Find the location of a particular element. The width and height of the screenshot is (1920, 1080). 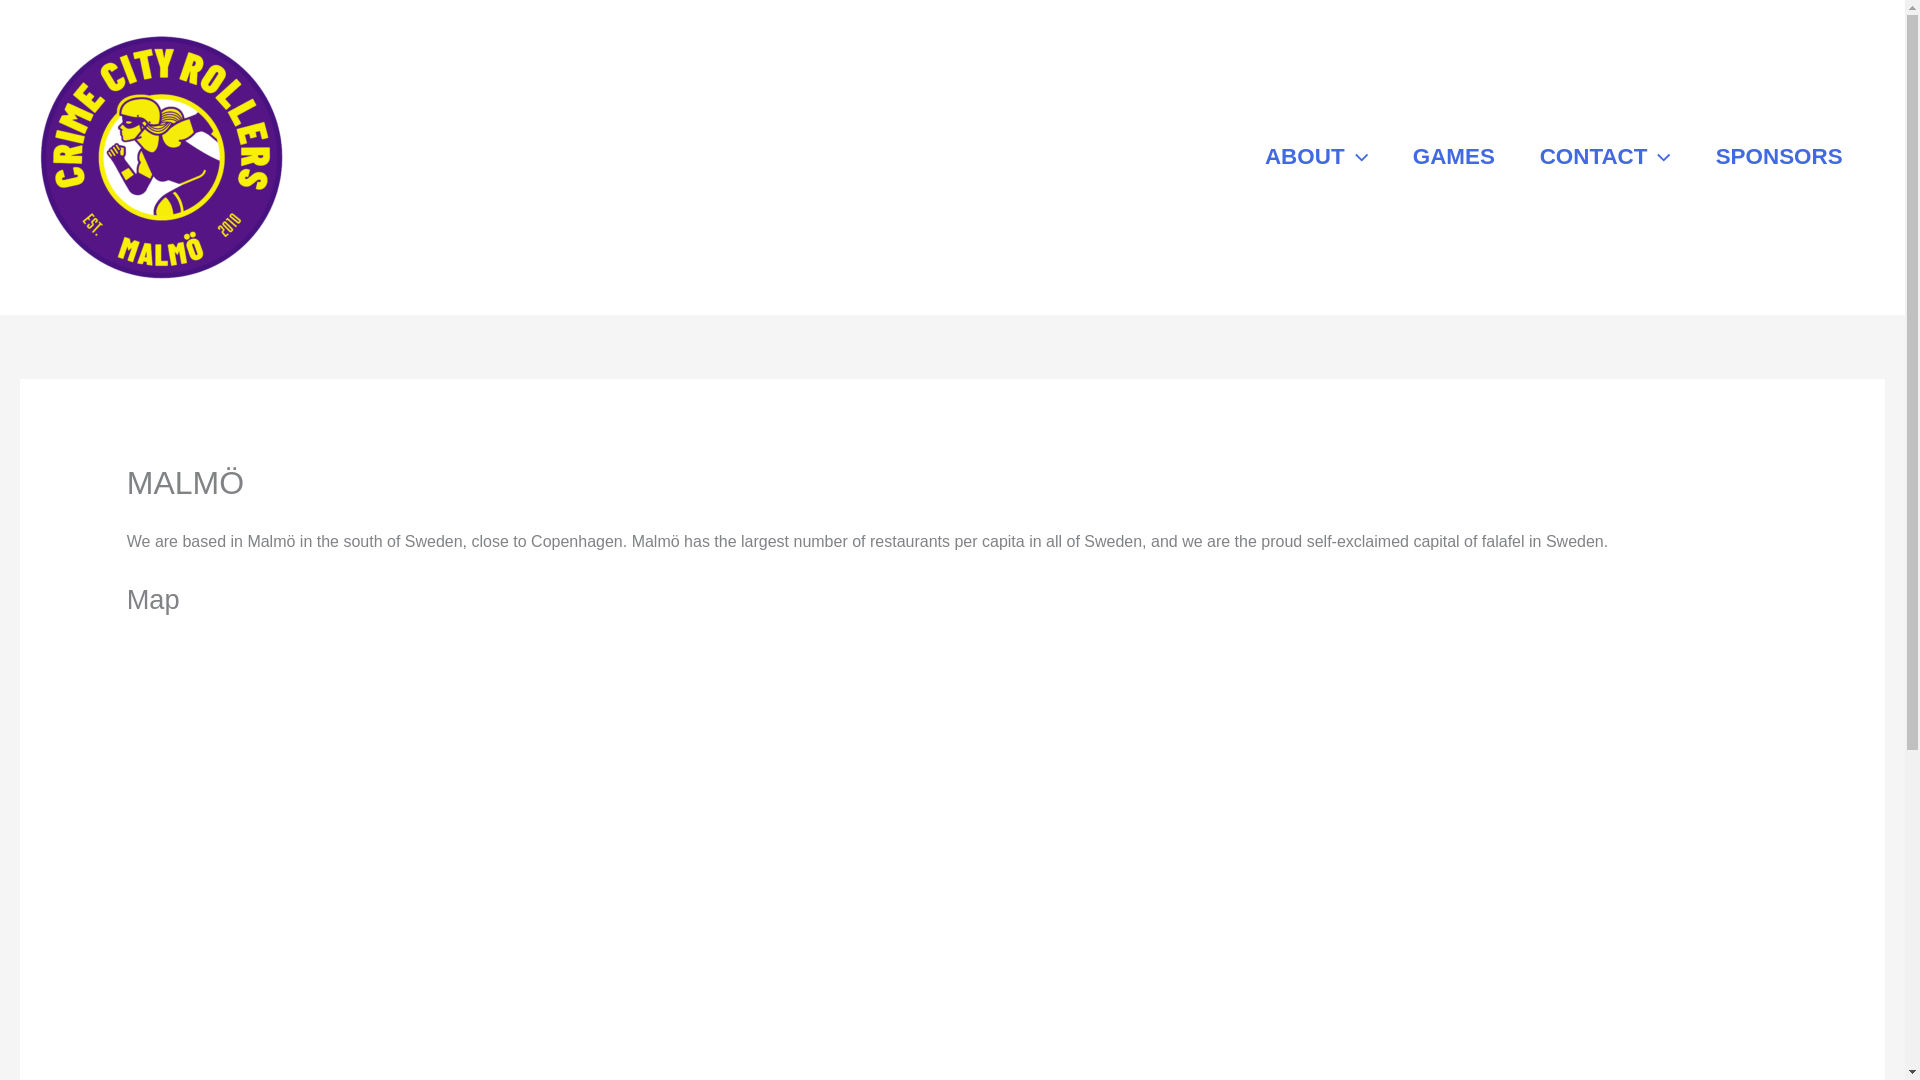

ABOUT is located at coordinates (1316, 158).